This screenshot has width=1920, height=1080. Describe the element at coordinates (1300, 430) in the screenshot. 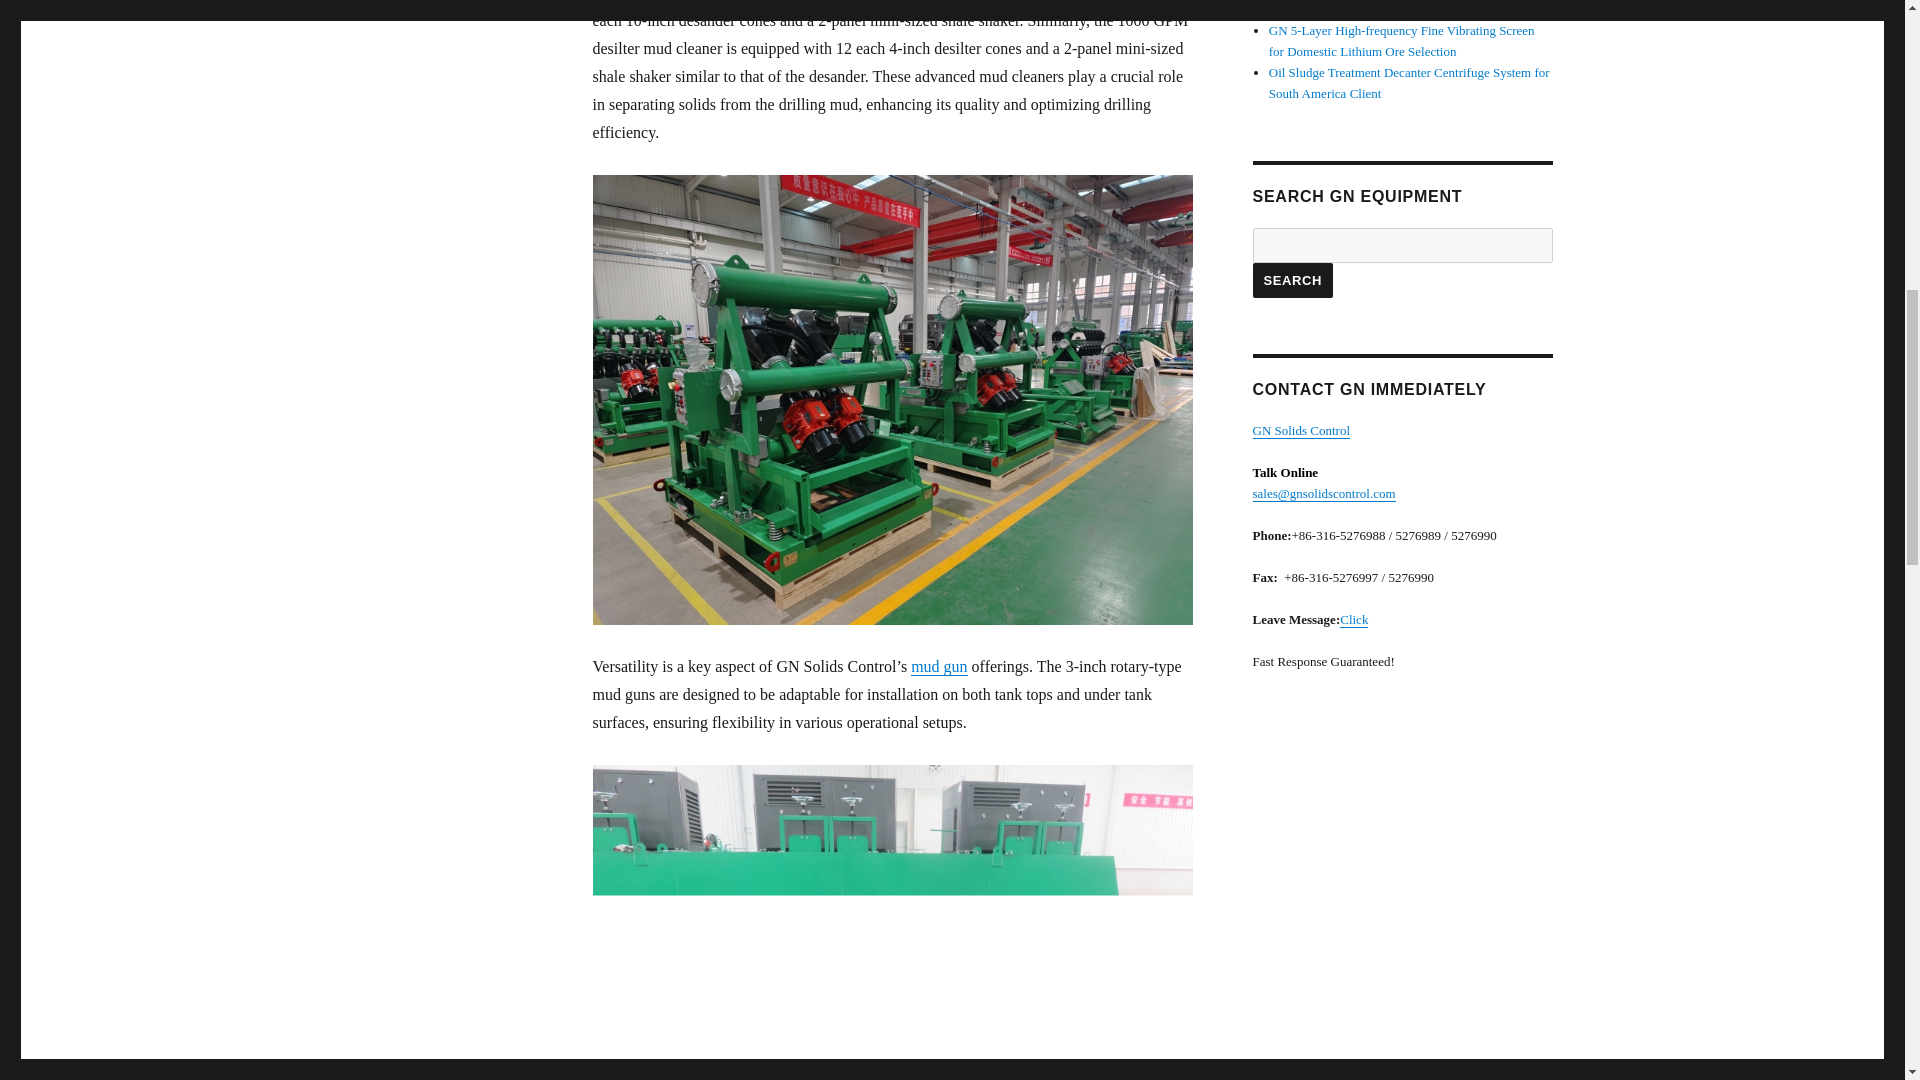

I see `GN Solids Control` at that location.